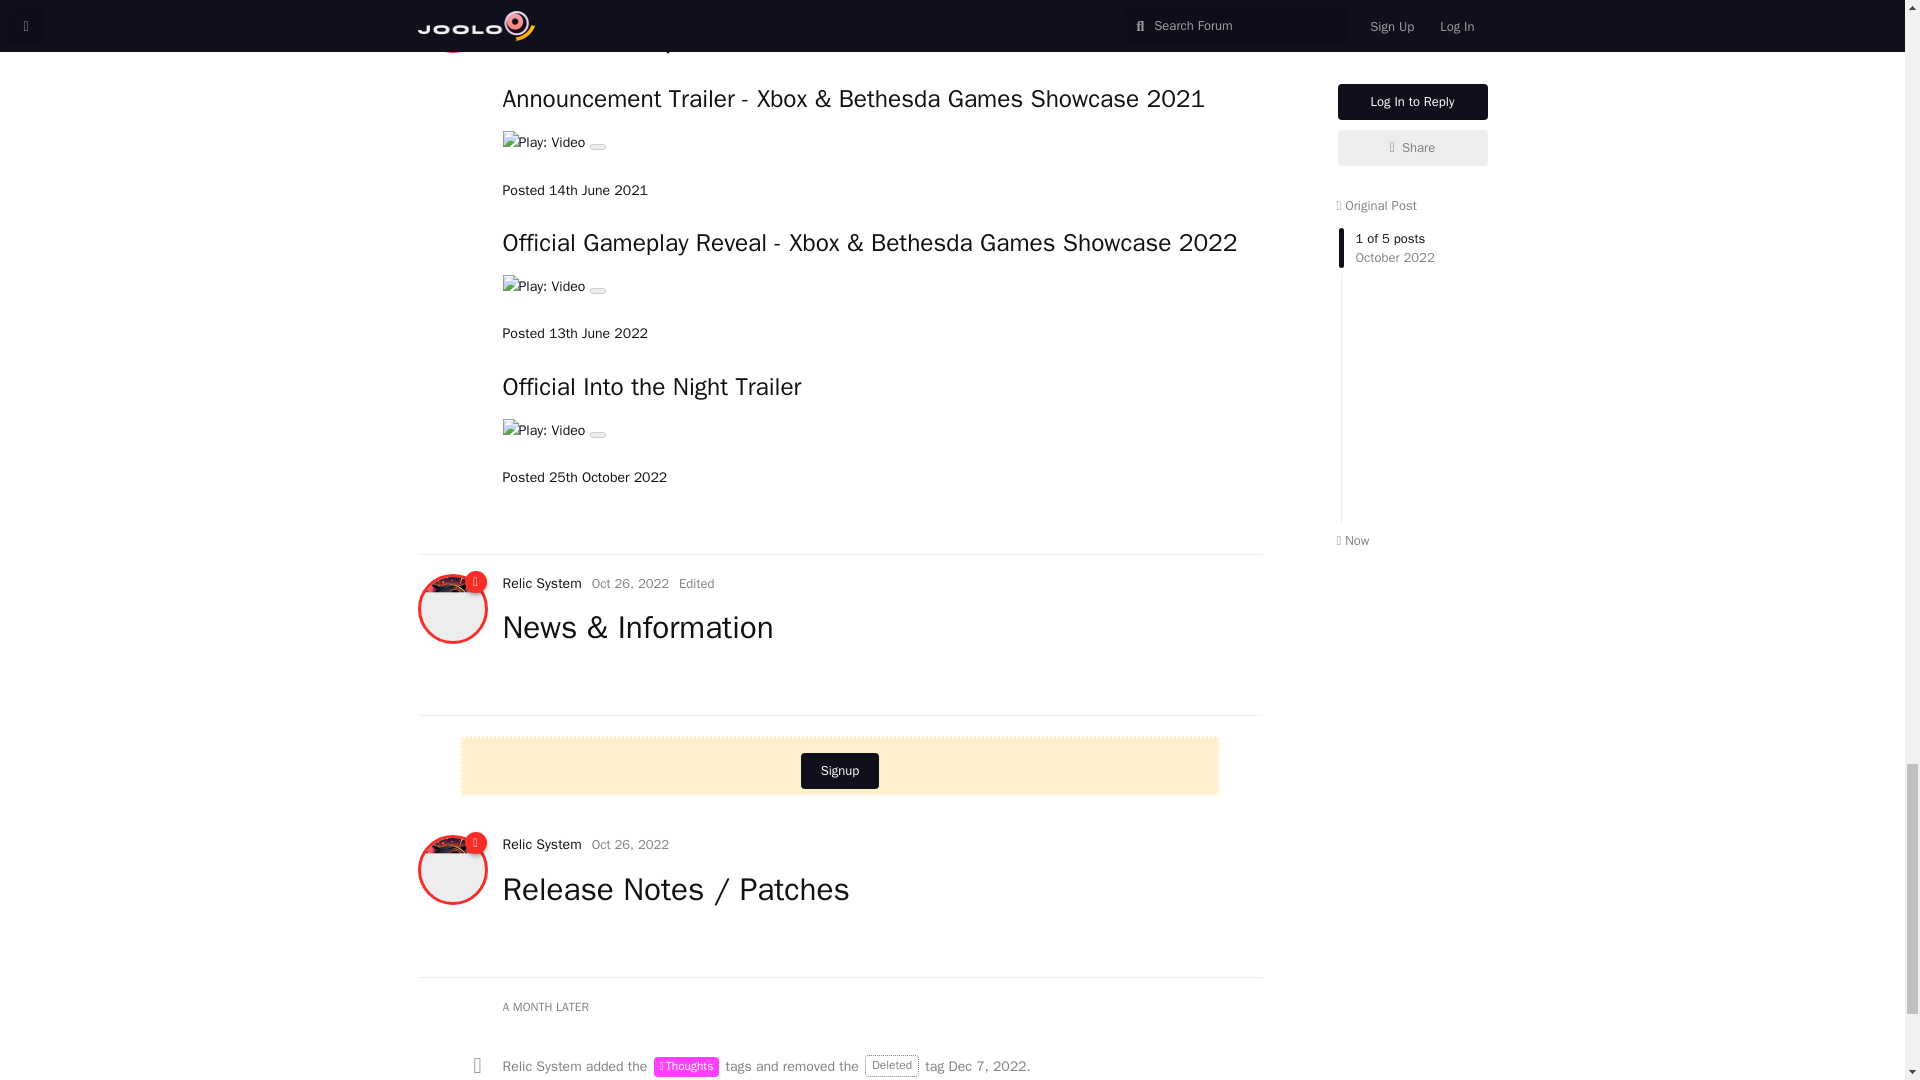 This screenshot has height=1080, width=1920. I want to click on Wednesday, October 26, 2022 4:17 PM, so click(630, 0).